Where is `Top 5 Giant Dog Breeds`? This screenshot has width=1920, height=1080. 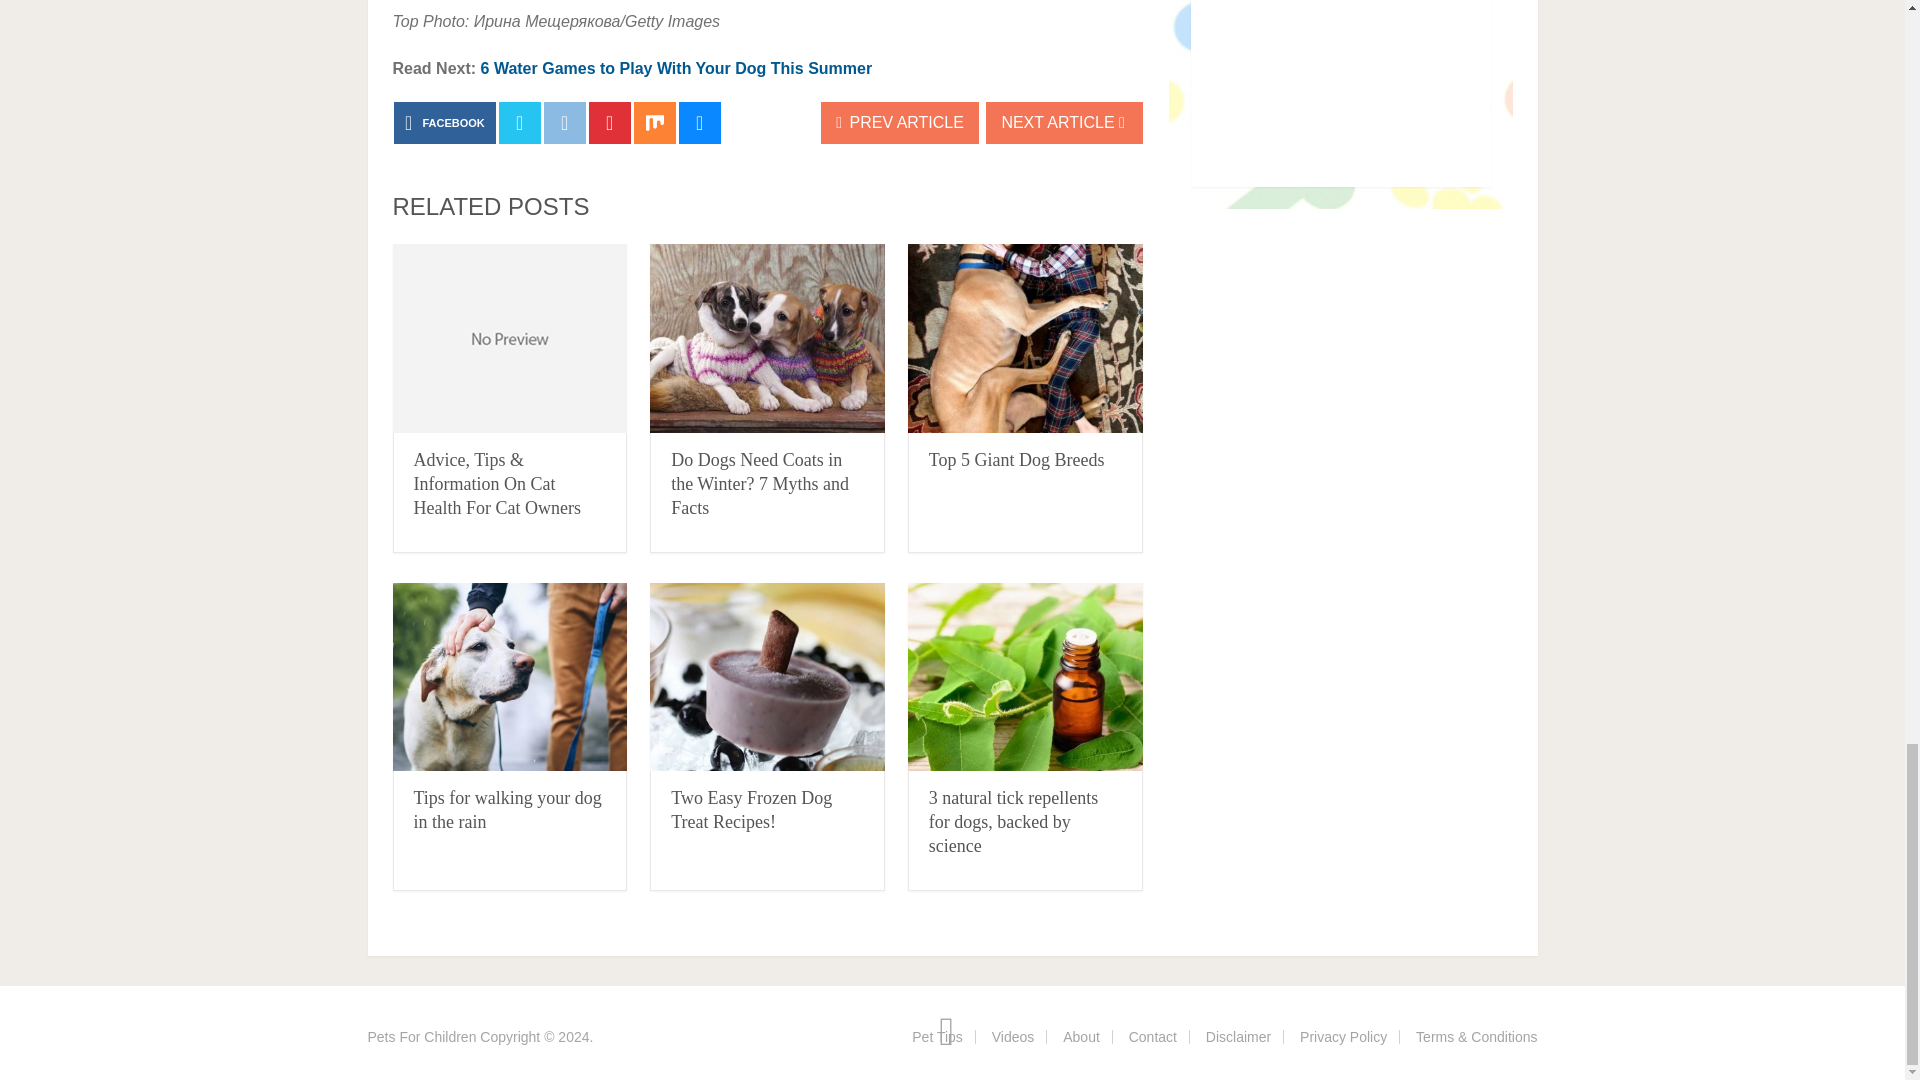 Top 5 Giant Dog Breeds is located at coordinates (1025, 338).